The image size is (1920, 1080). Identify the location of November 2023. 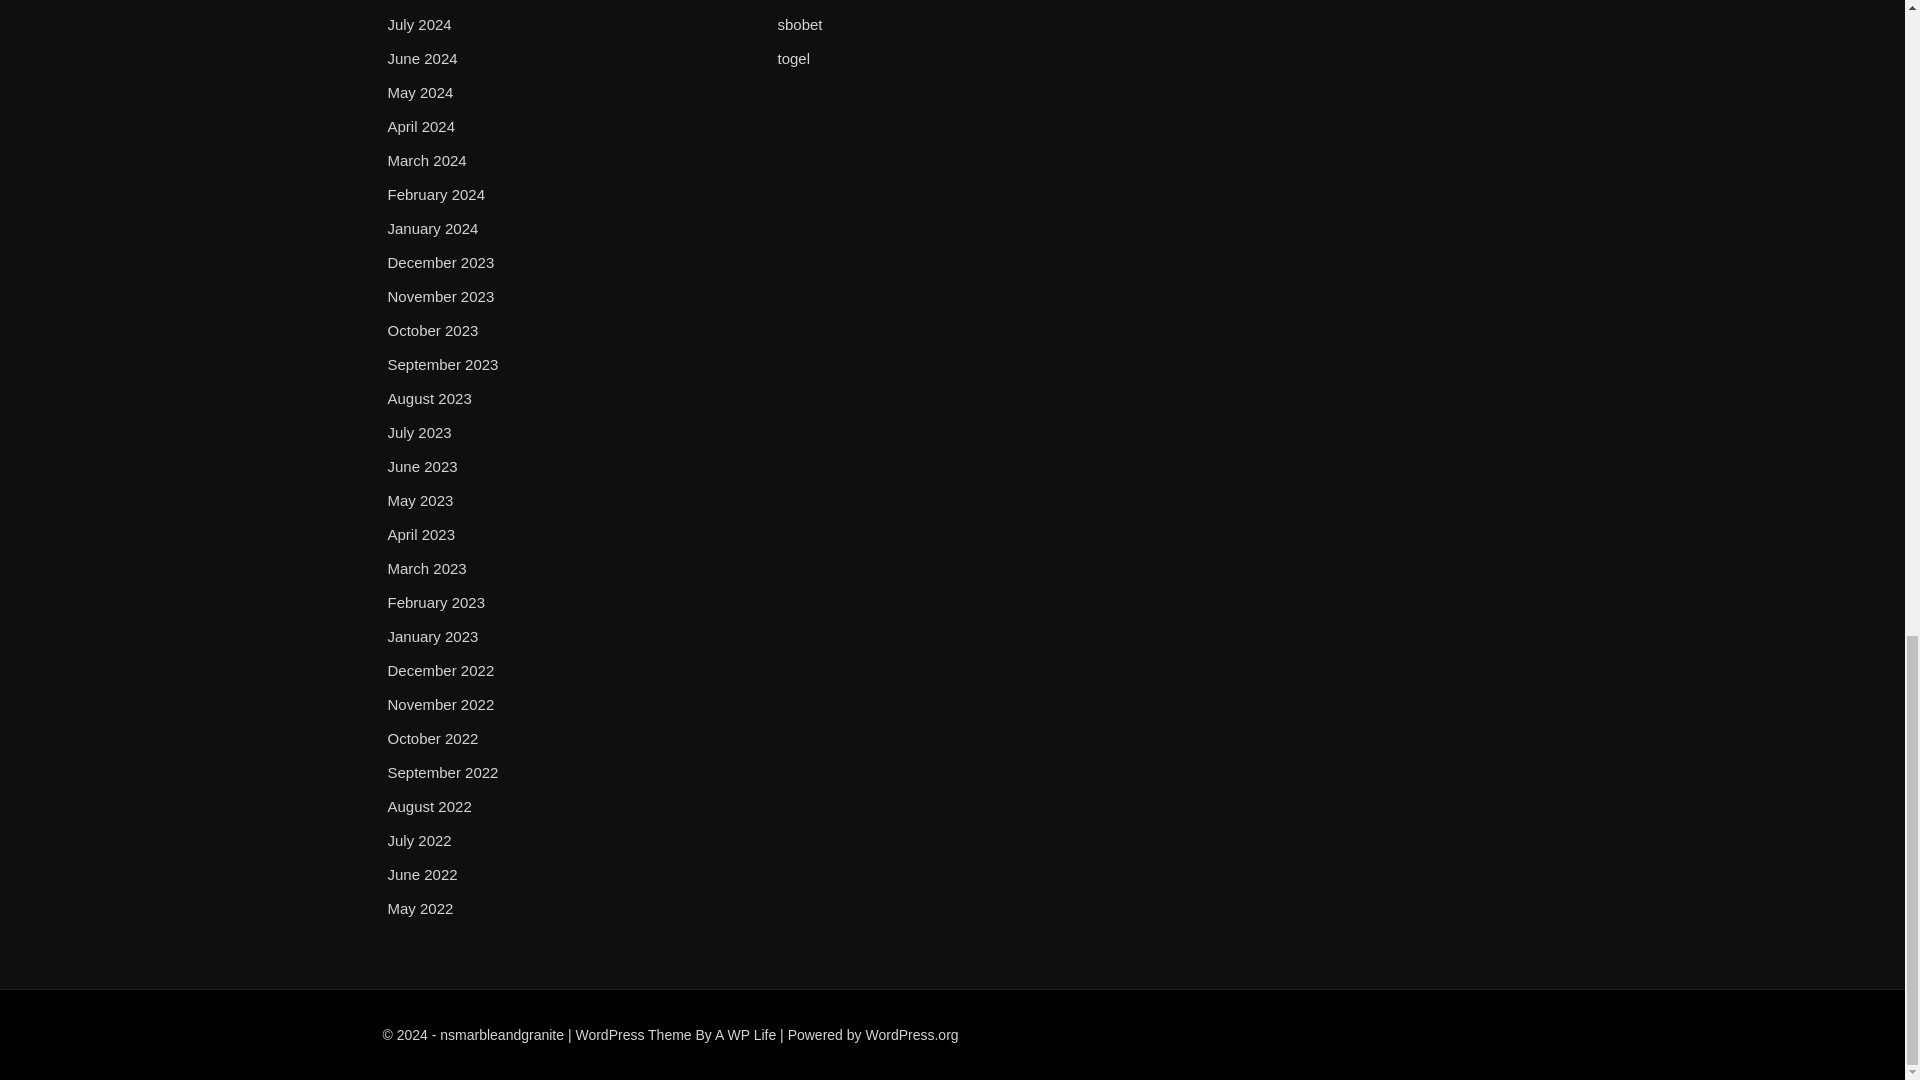
(441, 296).